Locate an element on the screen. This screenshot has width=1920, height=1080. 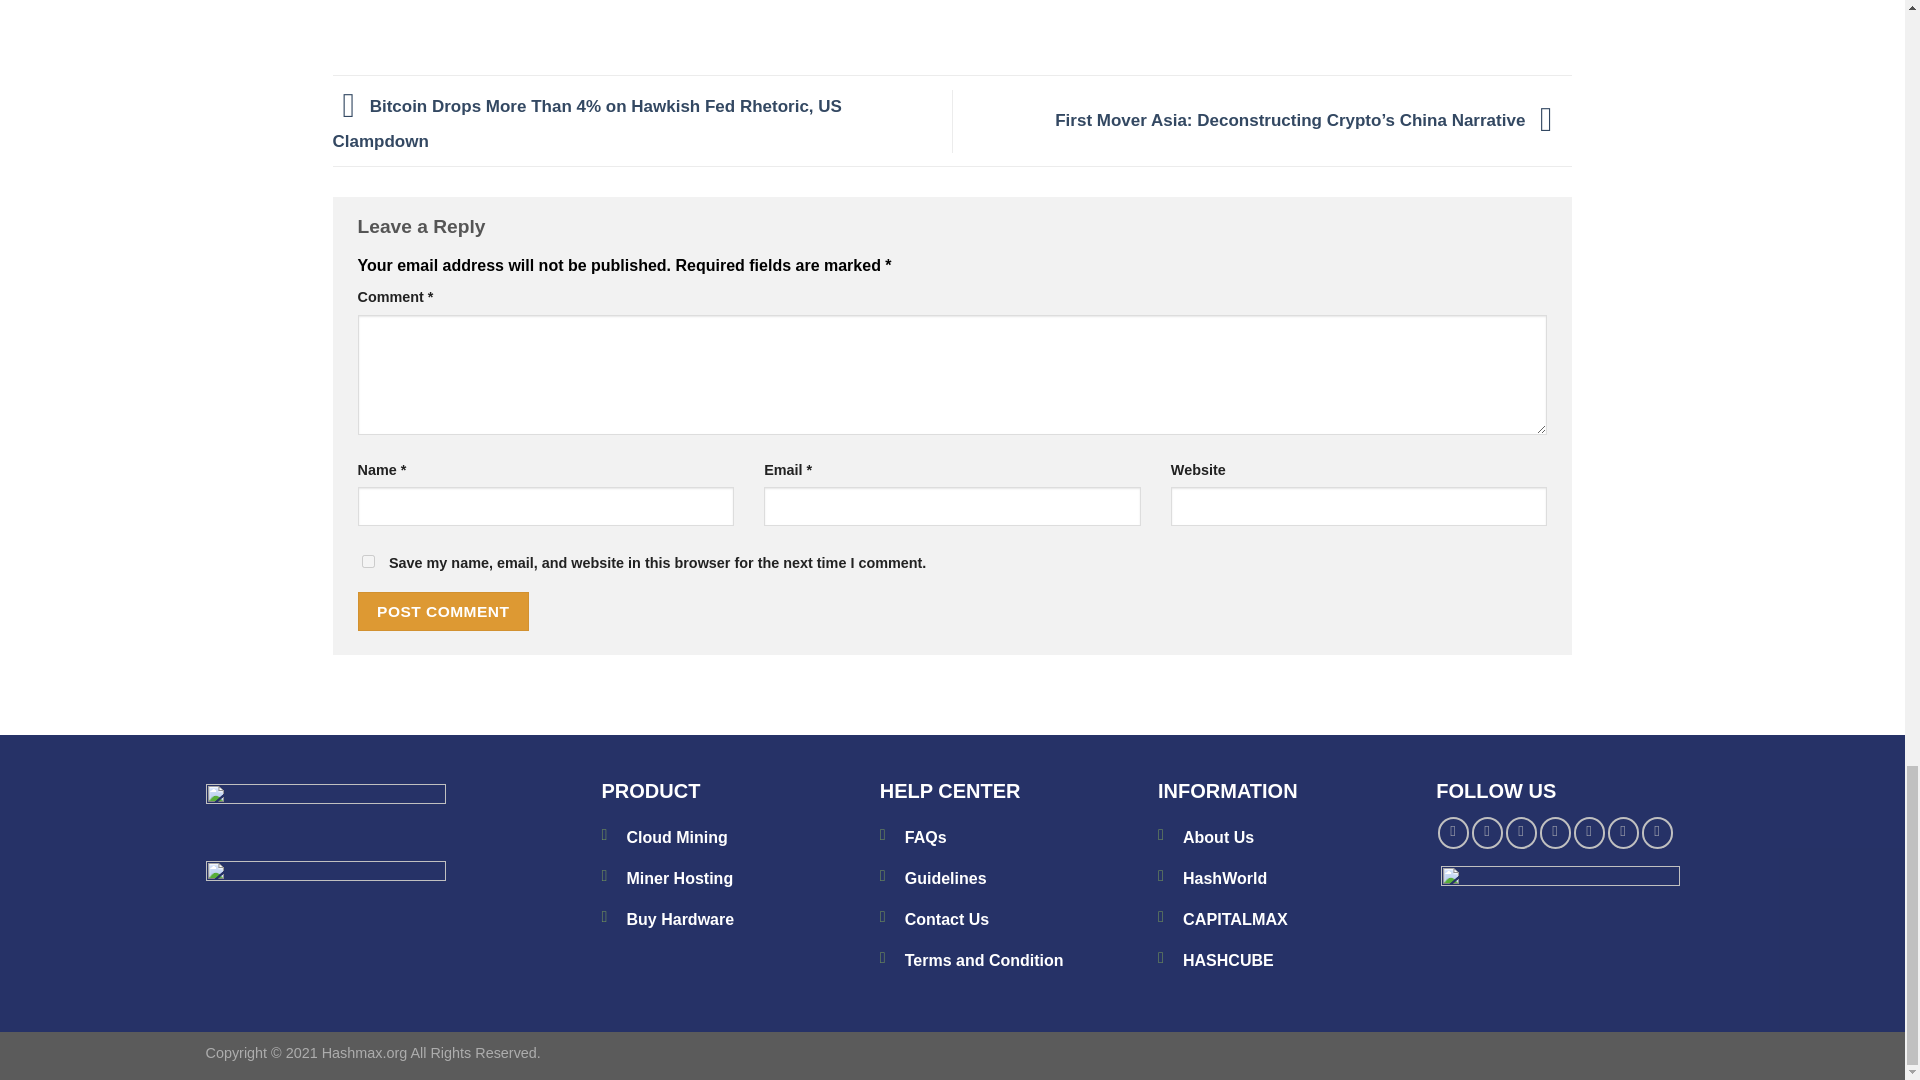
yes is located at coordinates (368, 562).